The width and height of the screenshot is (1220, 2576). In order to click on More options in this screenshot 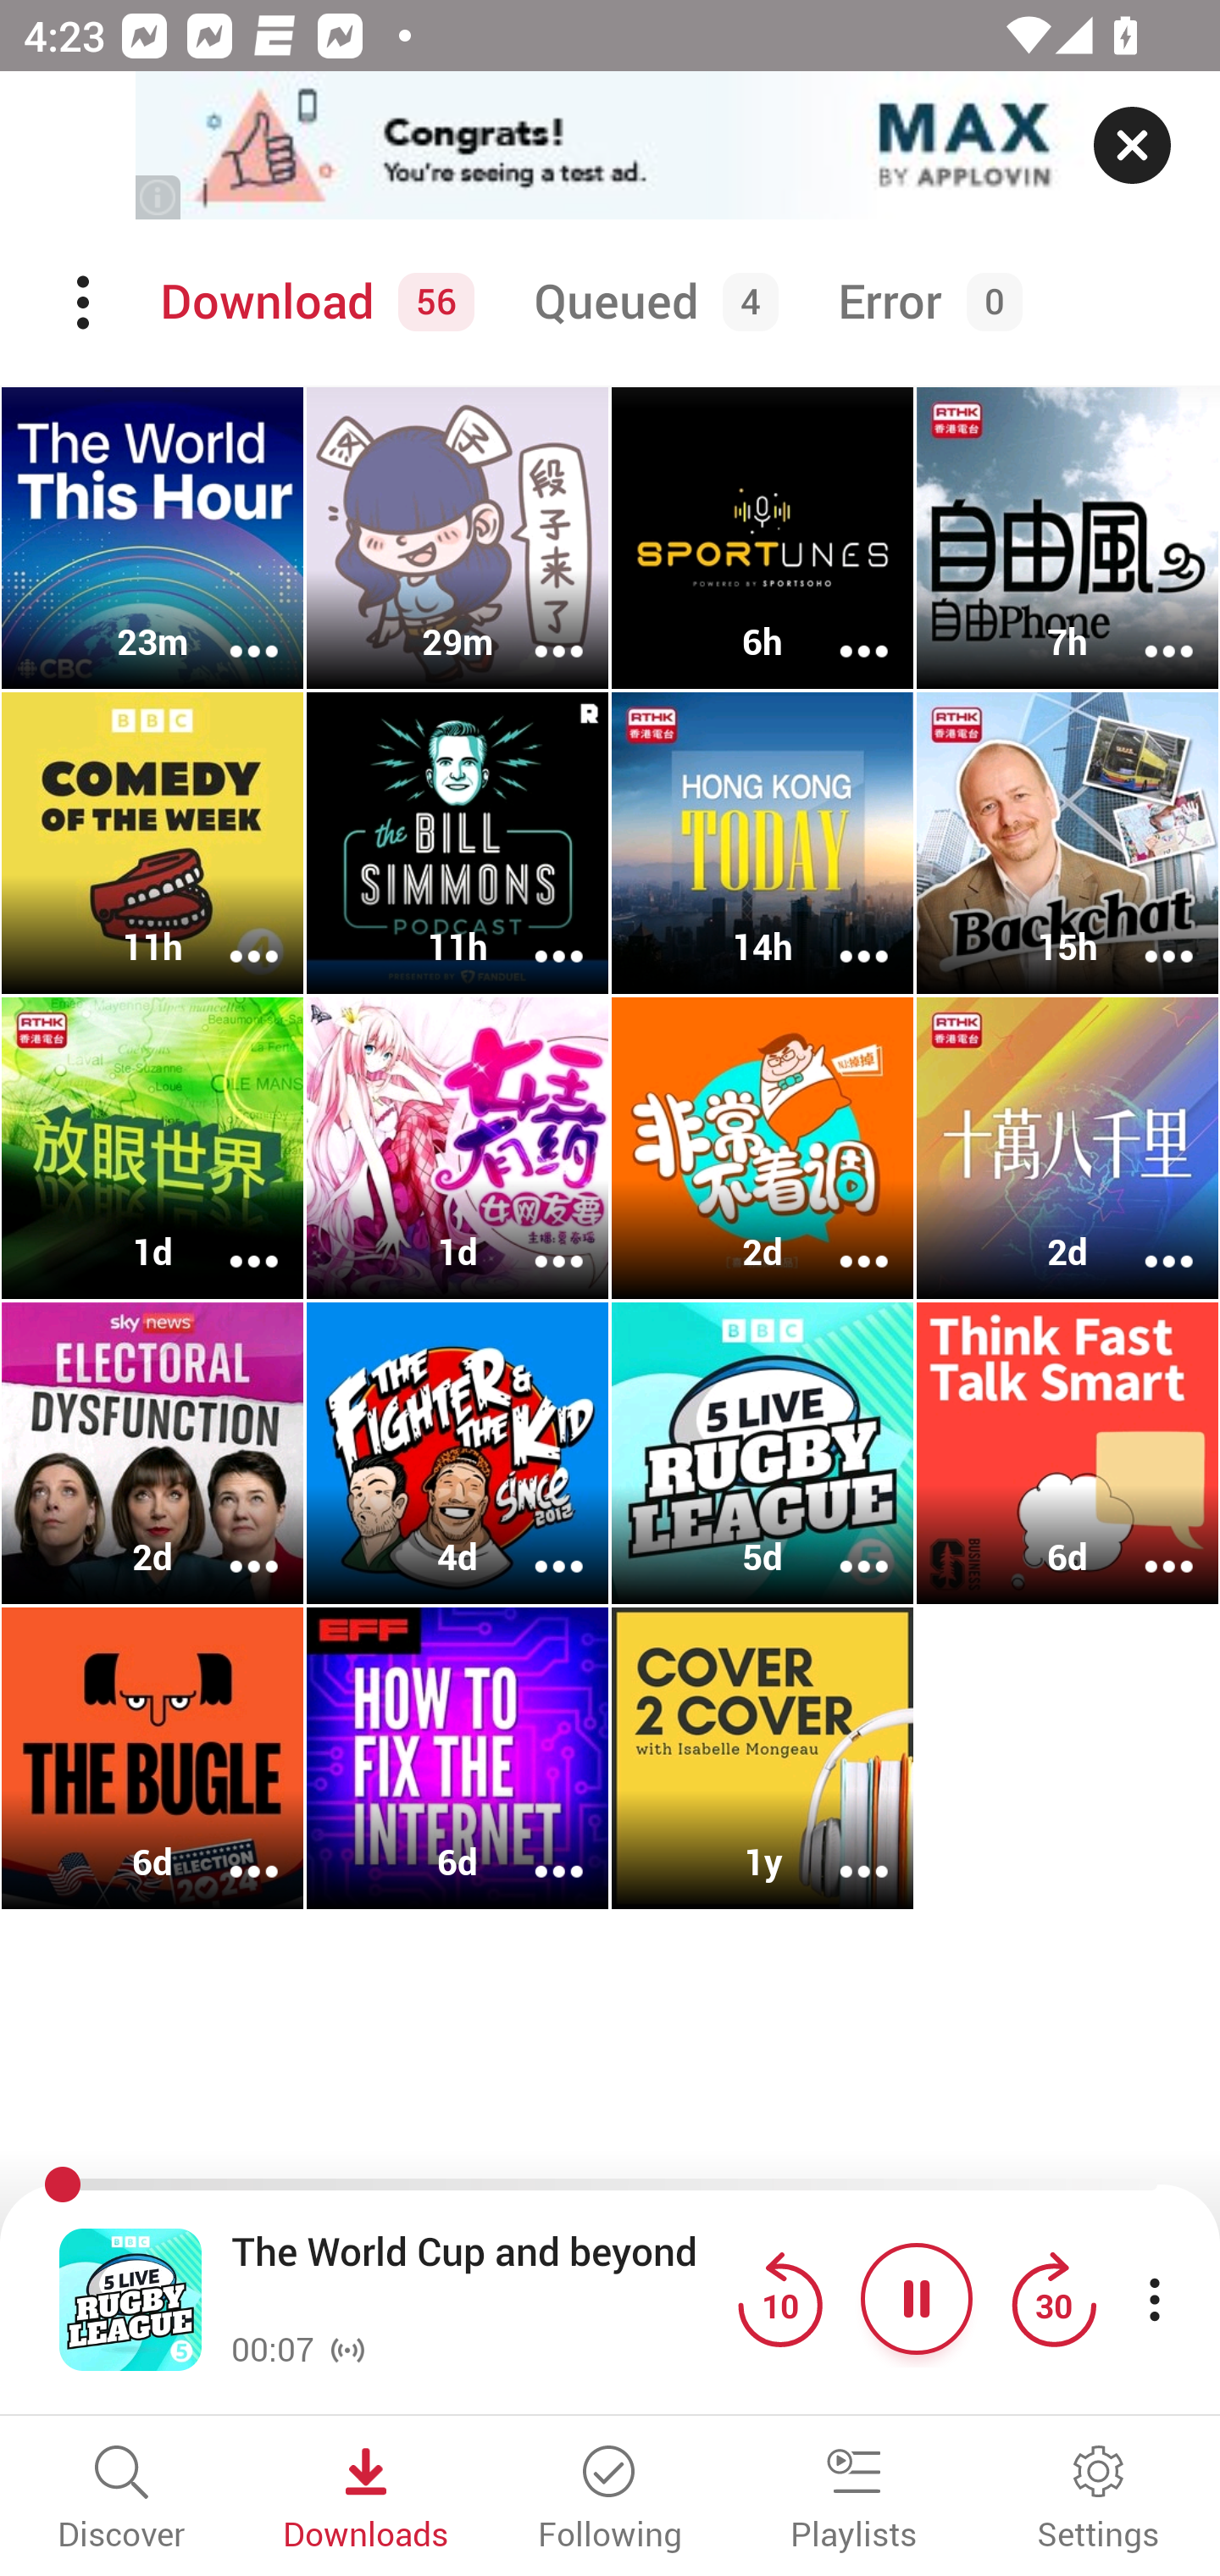, I will do `click(1147, 935)`.